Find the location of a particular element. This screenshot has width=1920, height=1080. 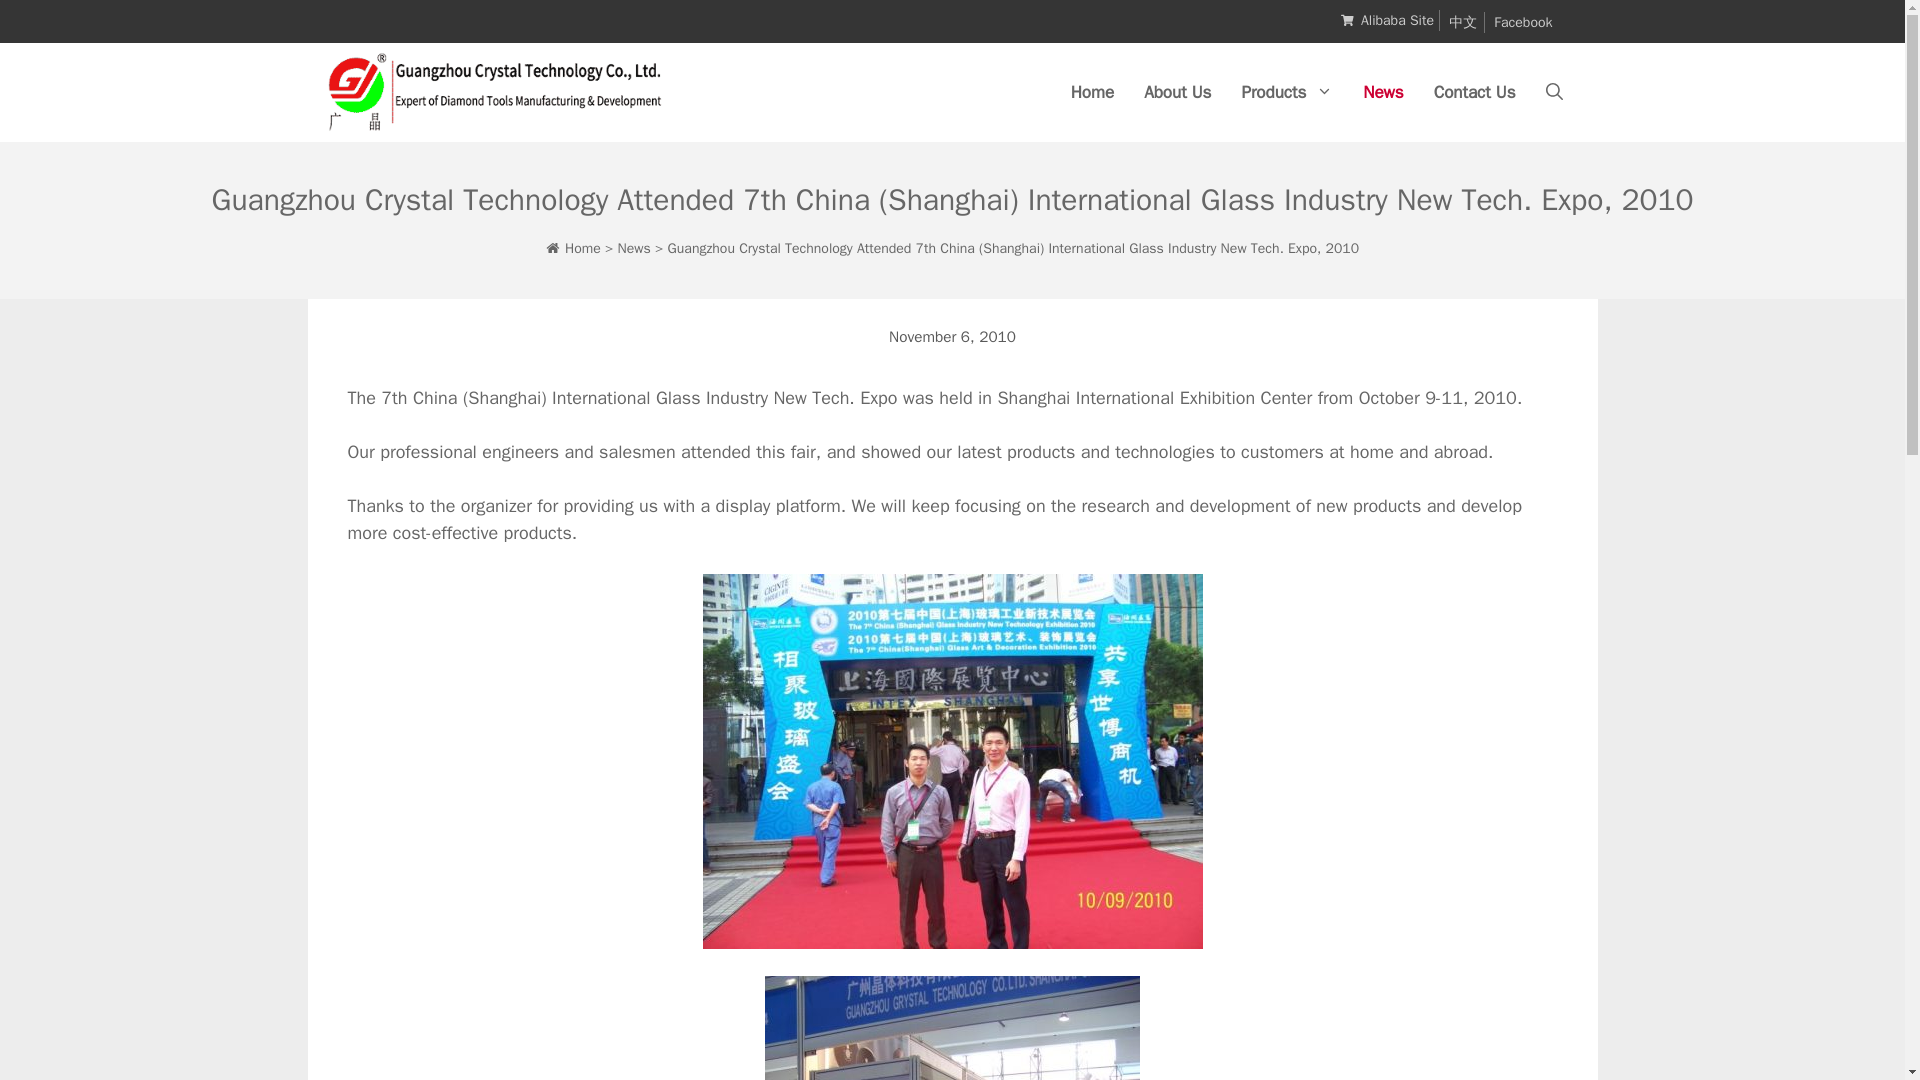

Facebook is located at coordinates (1522, 22).